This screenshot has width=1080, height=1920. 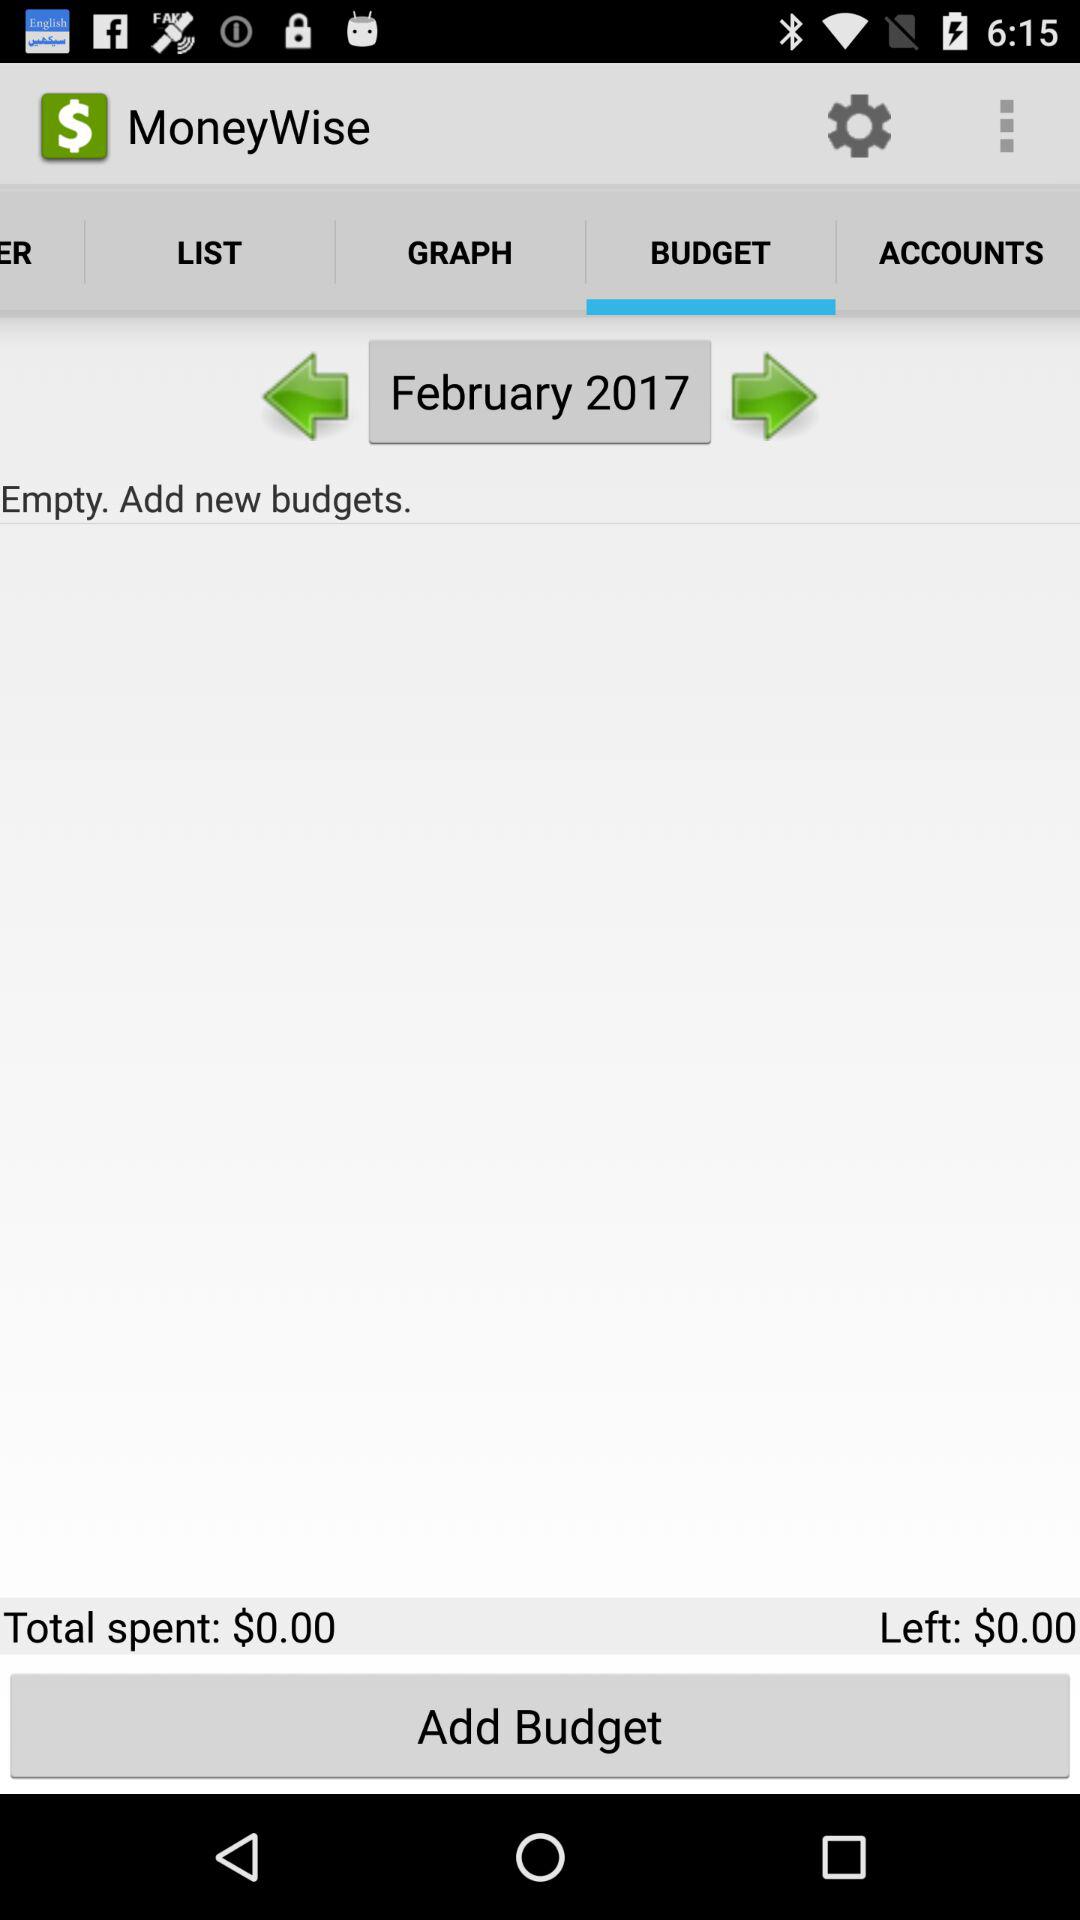 I want to click on tap item next to the february 2017 button, so click(x=771, y=390).